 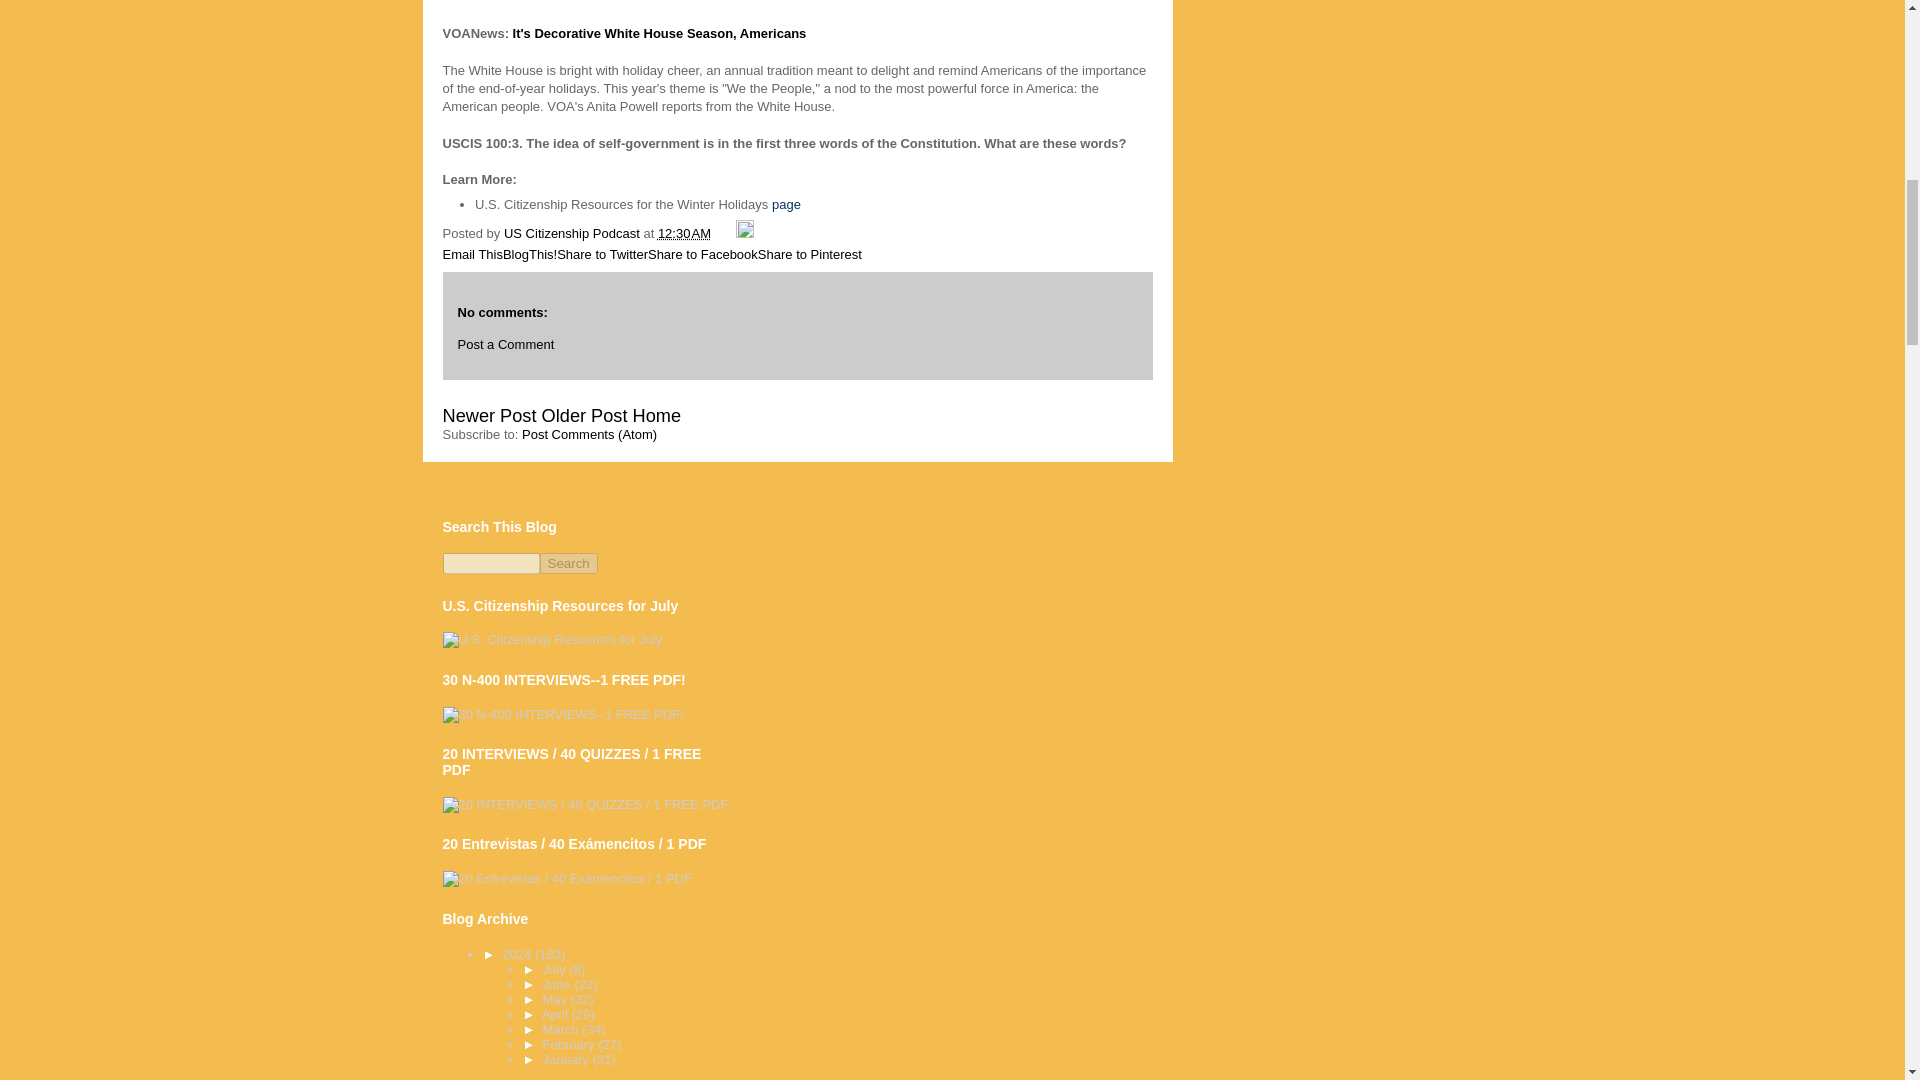 I want to click on Email This, so click(x=471, y=254).